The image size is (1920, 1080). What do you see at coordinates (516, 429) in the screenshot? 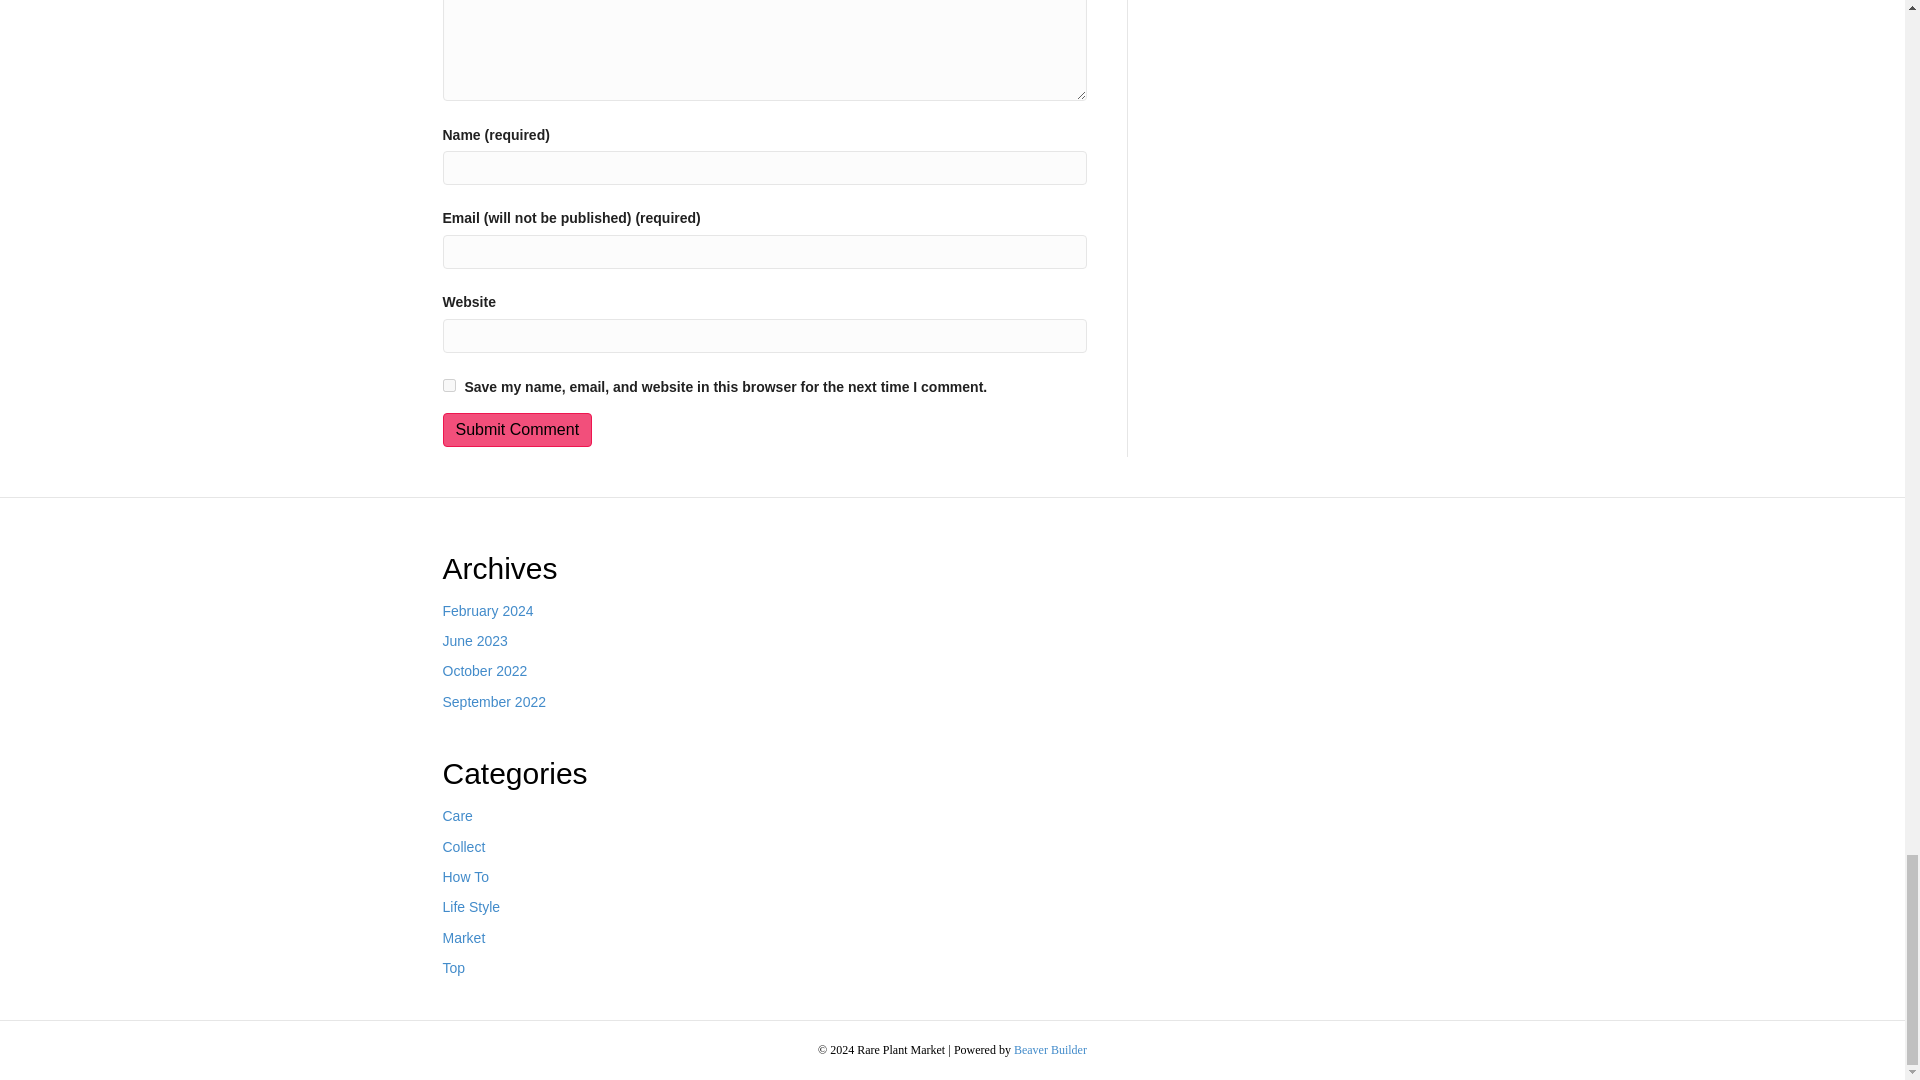
I see `Submit Comment` at bounding box center [516, 429].